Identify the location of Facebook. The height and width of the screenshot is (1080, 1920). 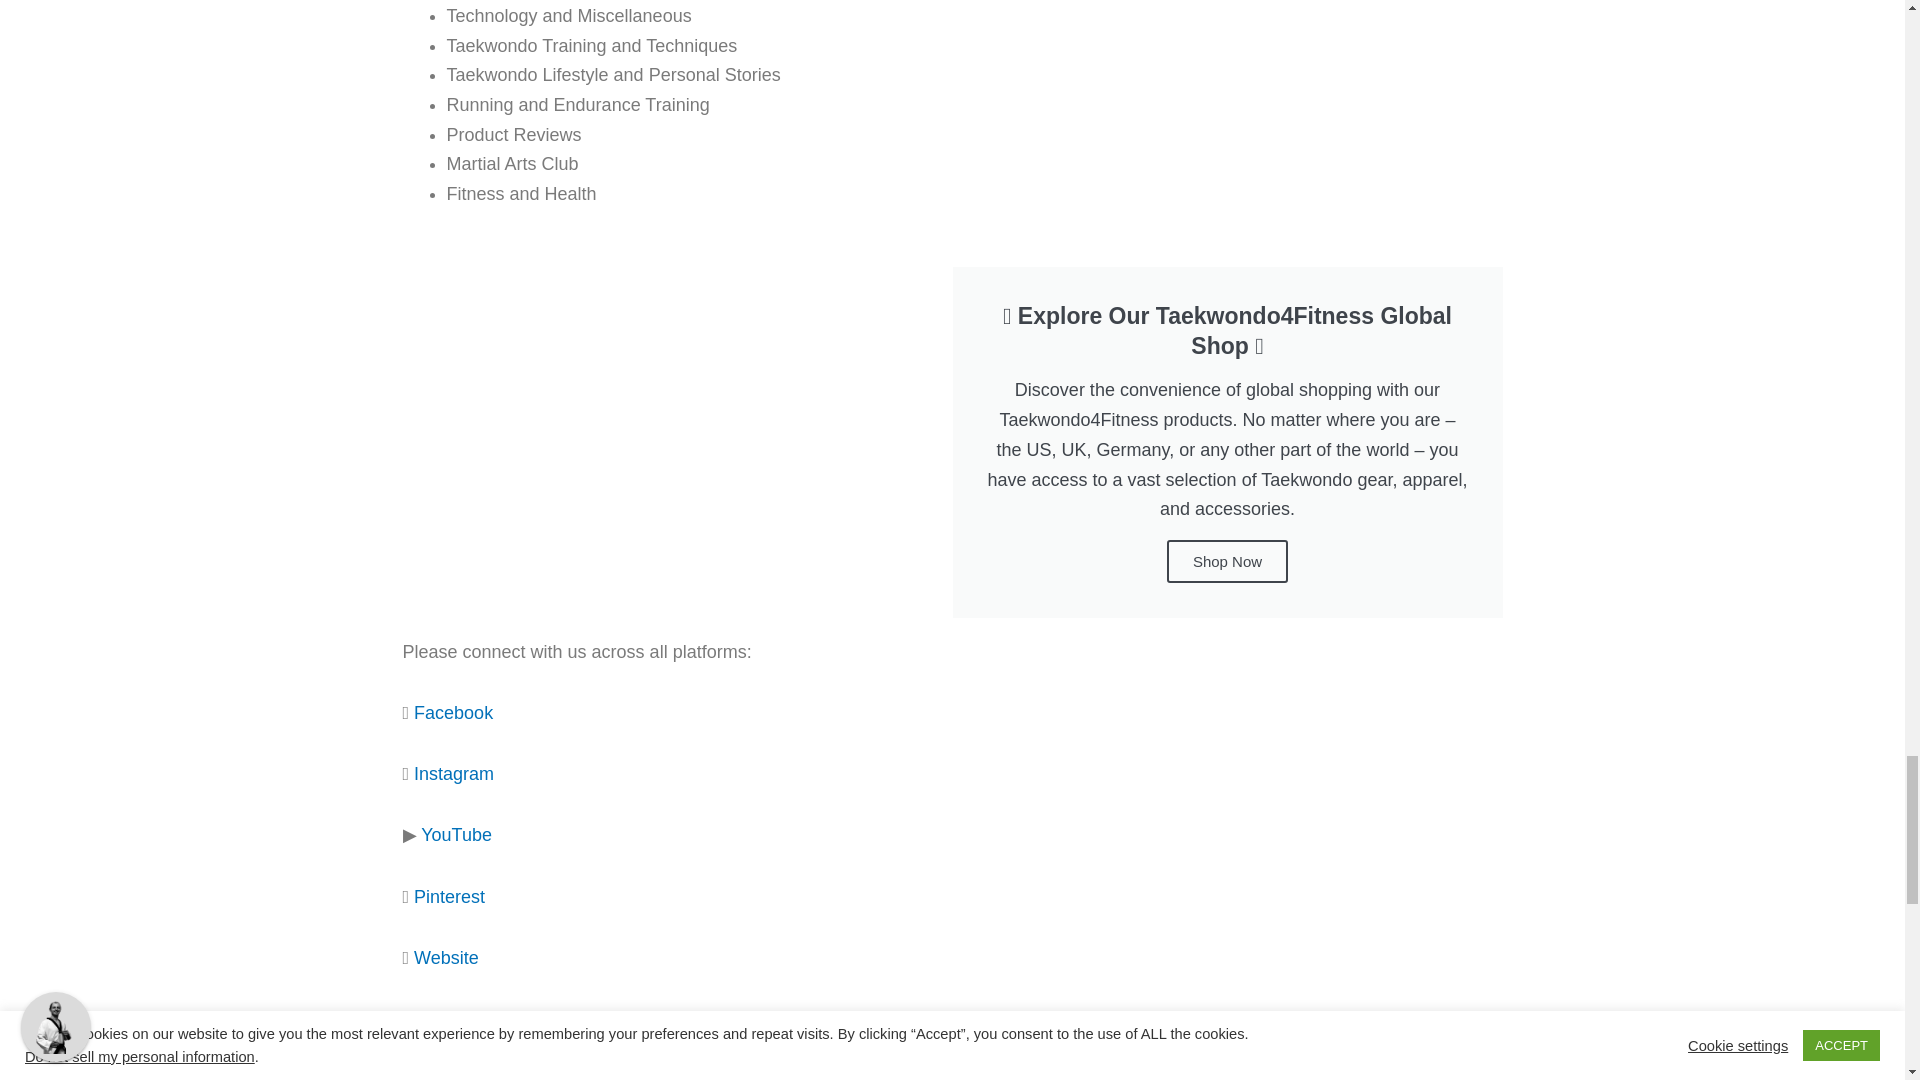
(454, 712).